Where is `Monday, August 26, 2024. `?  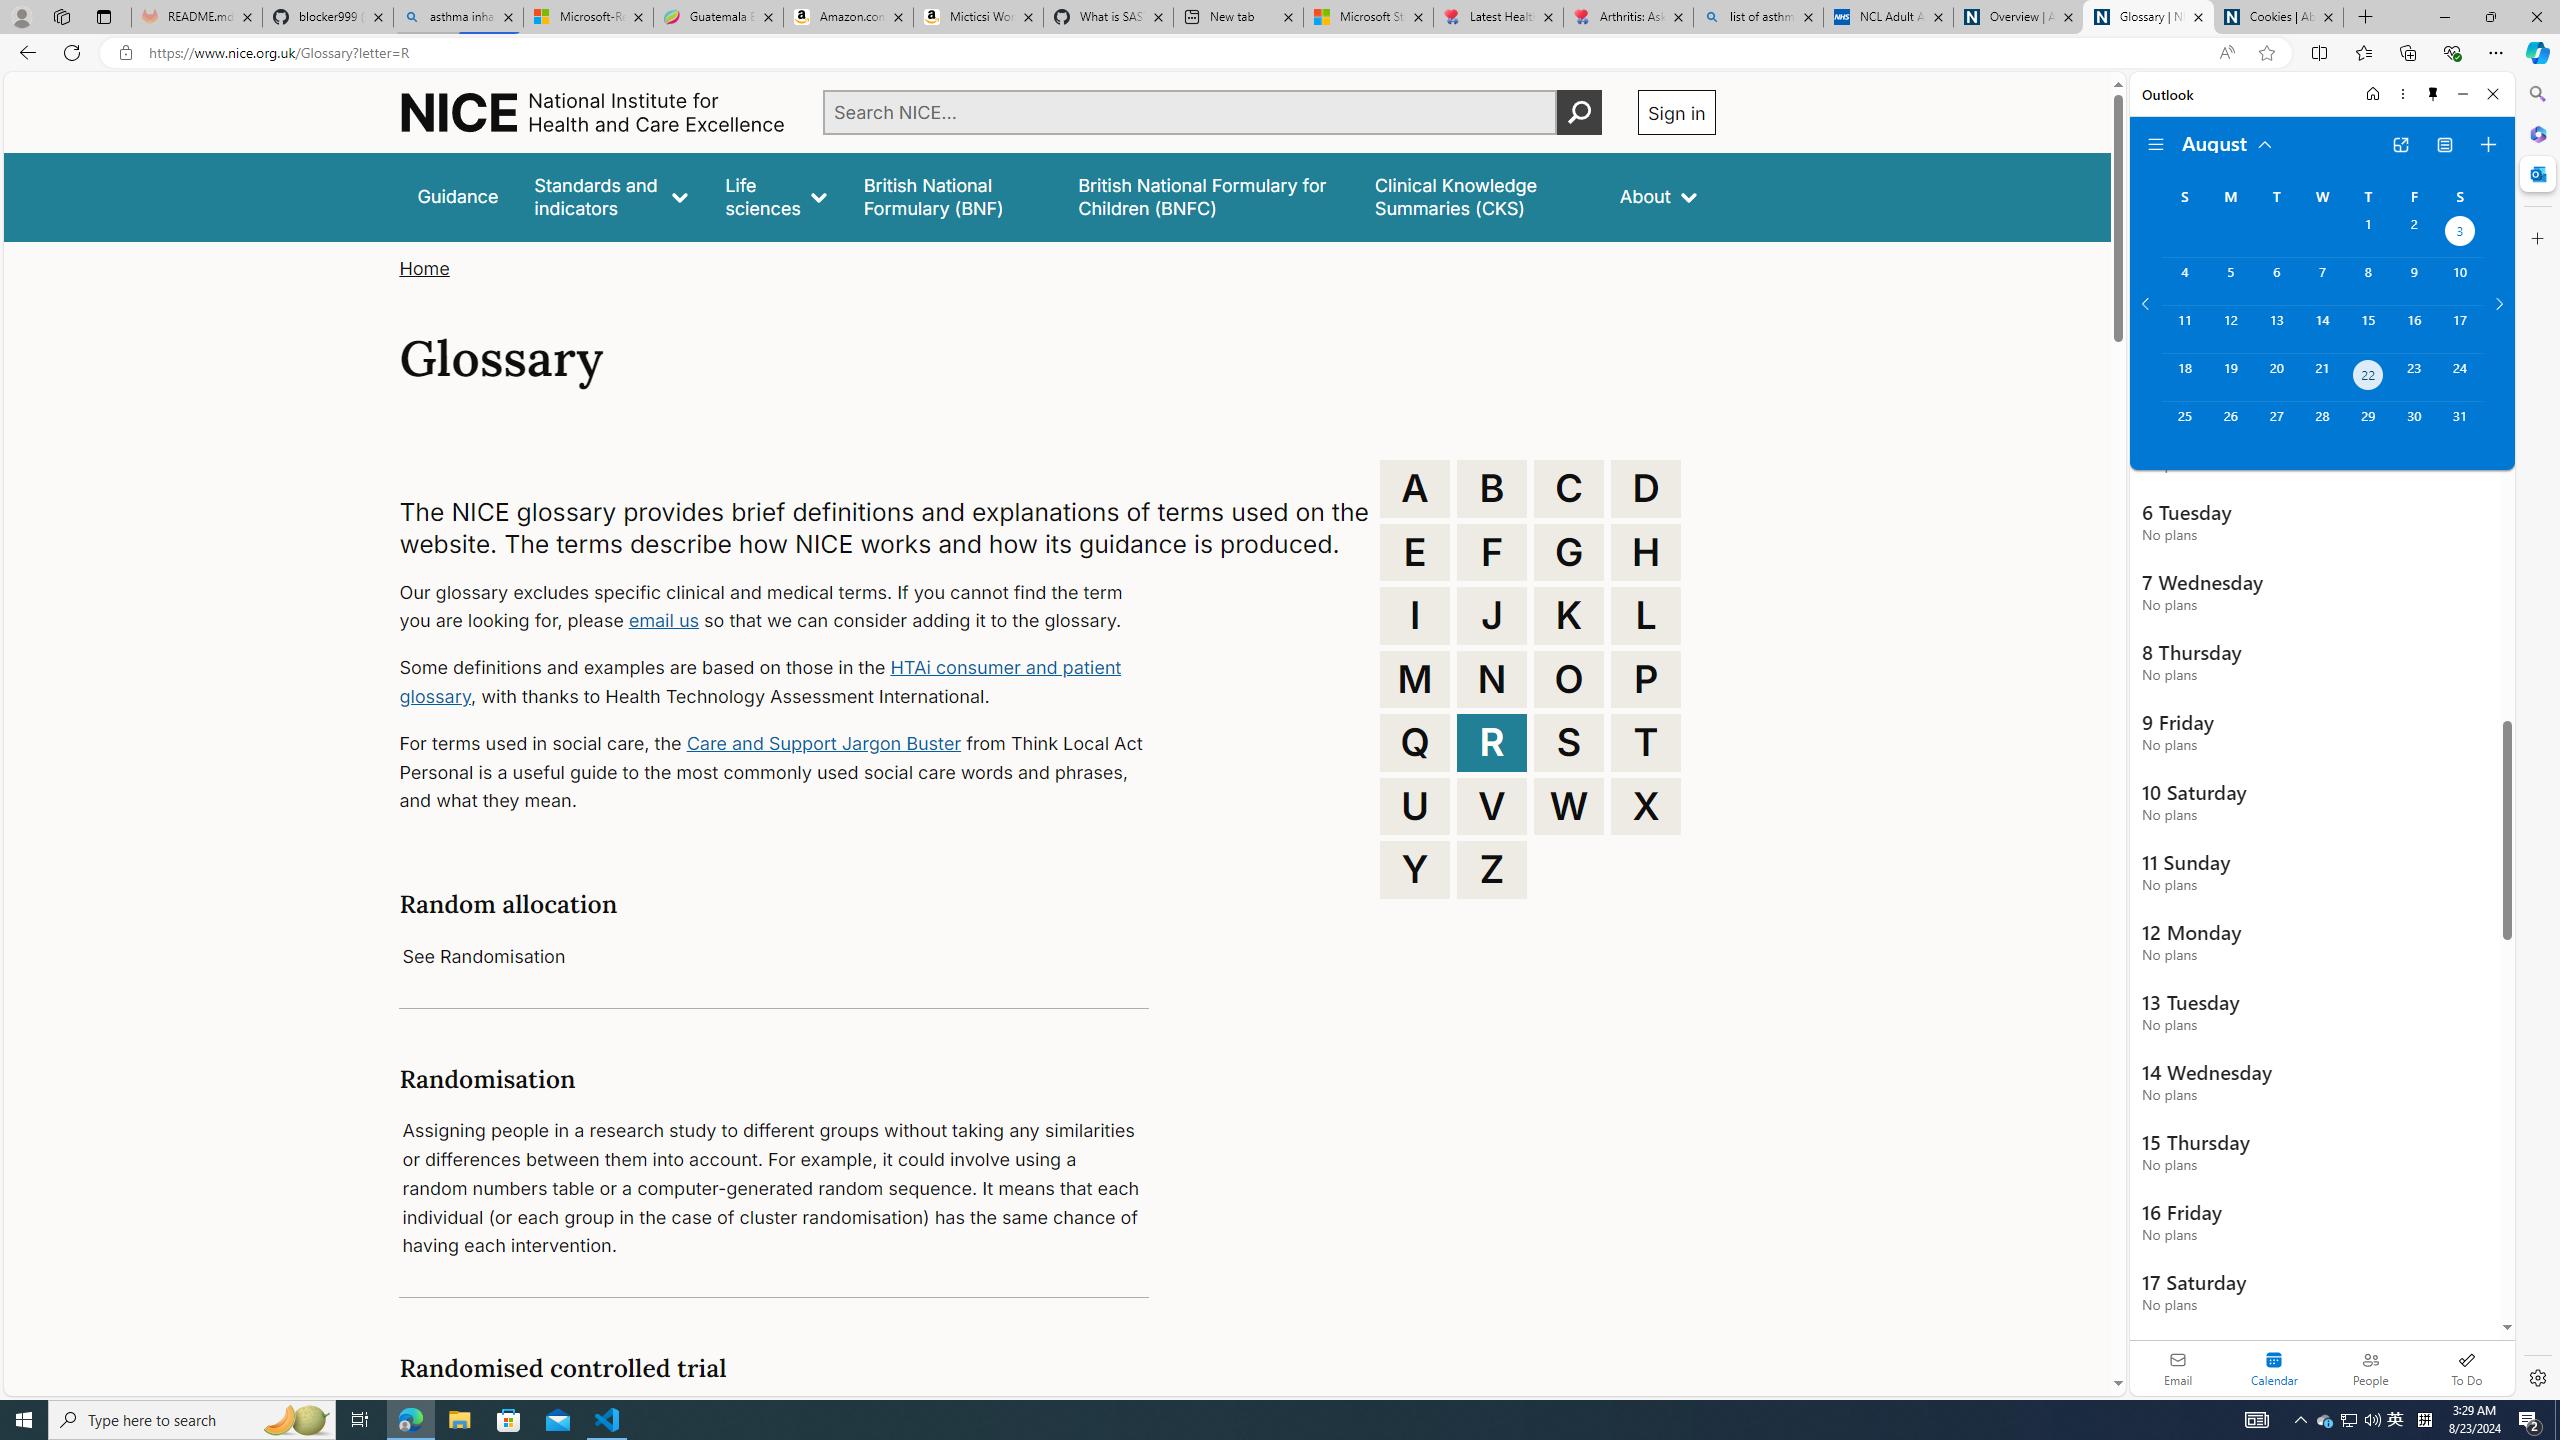 Monday, August 26, 2024.  is located at coordinates (2229, 425).